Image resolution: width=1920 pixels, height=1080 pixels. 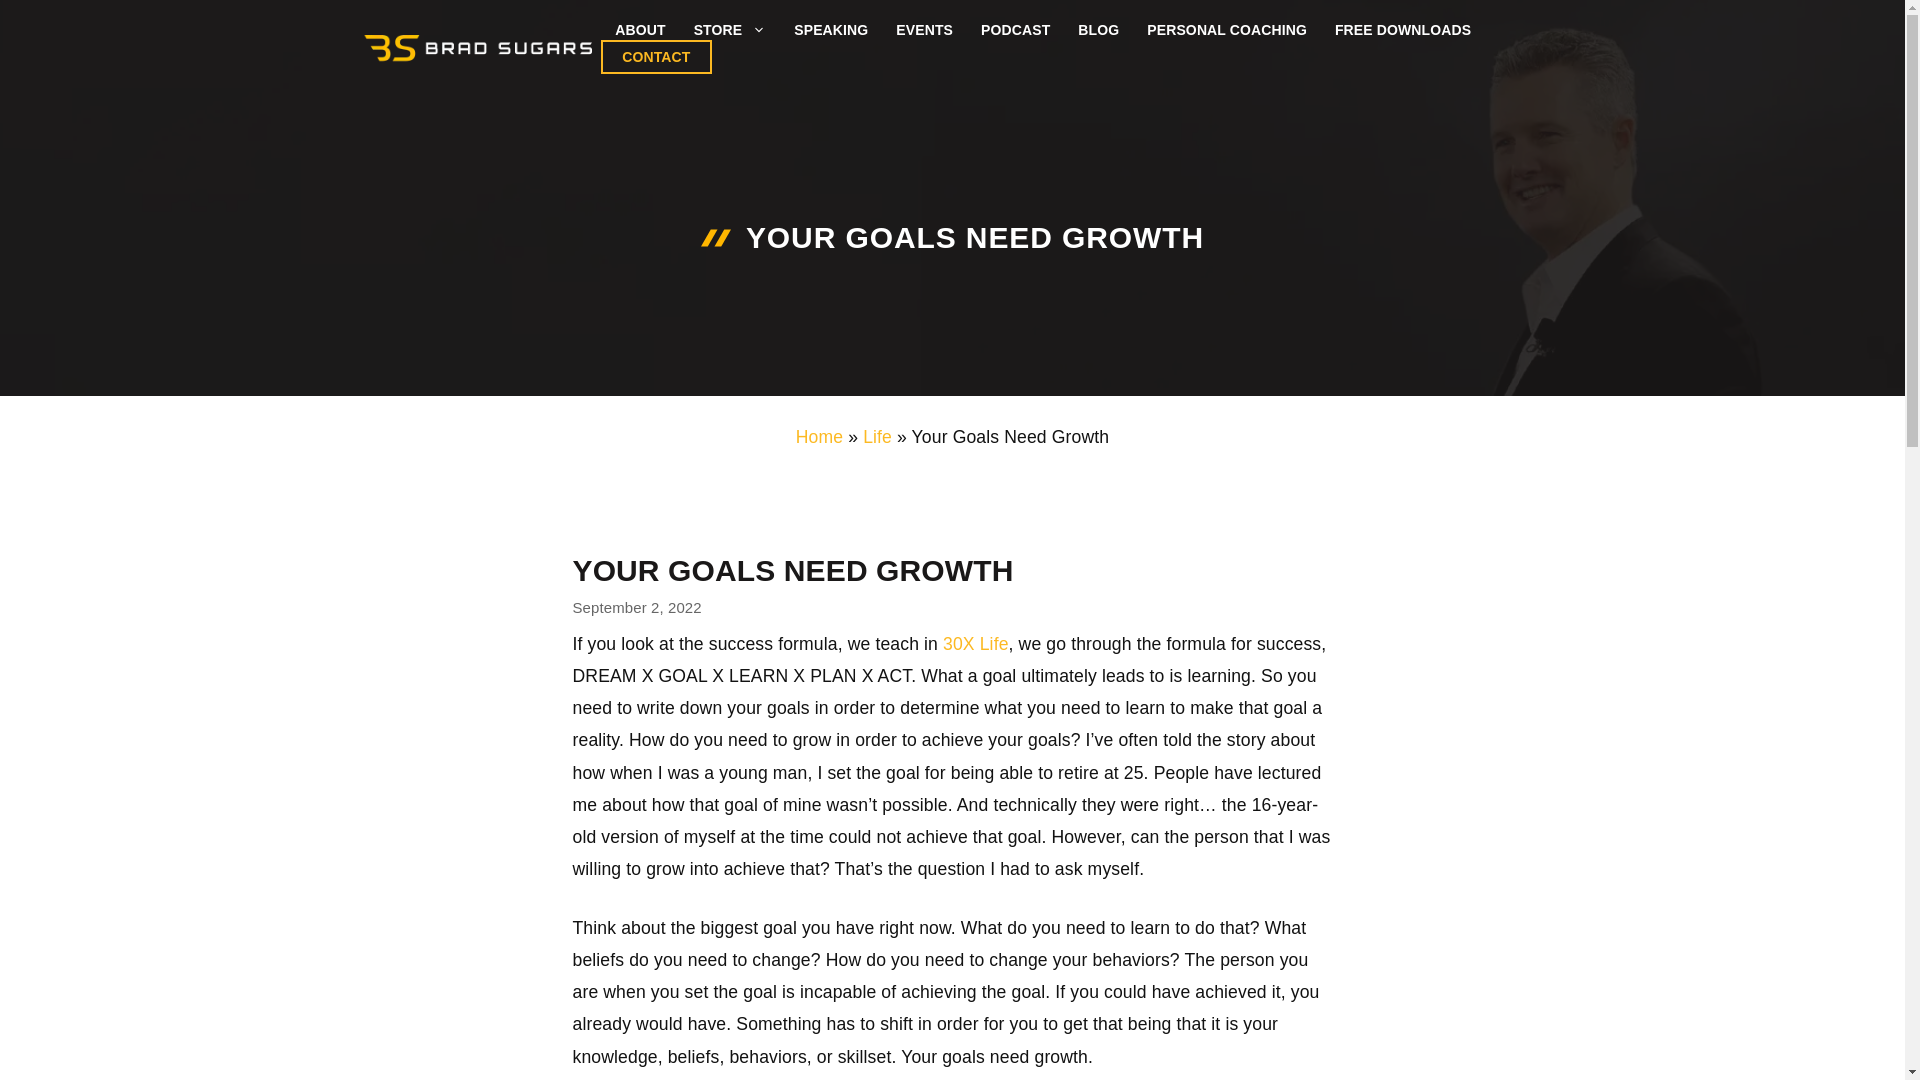 What do you see at coordinates (730, 30) in the screenshot?
I see `STORE` at bounding box center [730, 30].